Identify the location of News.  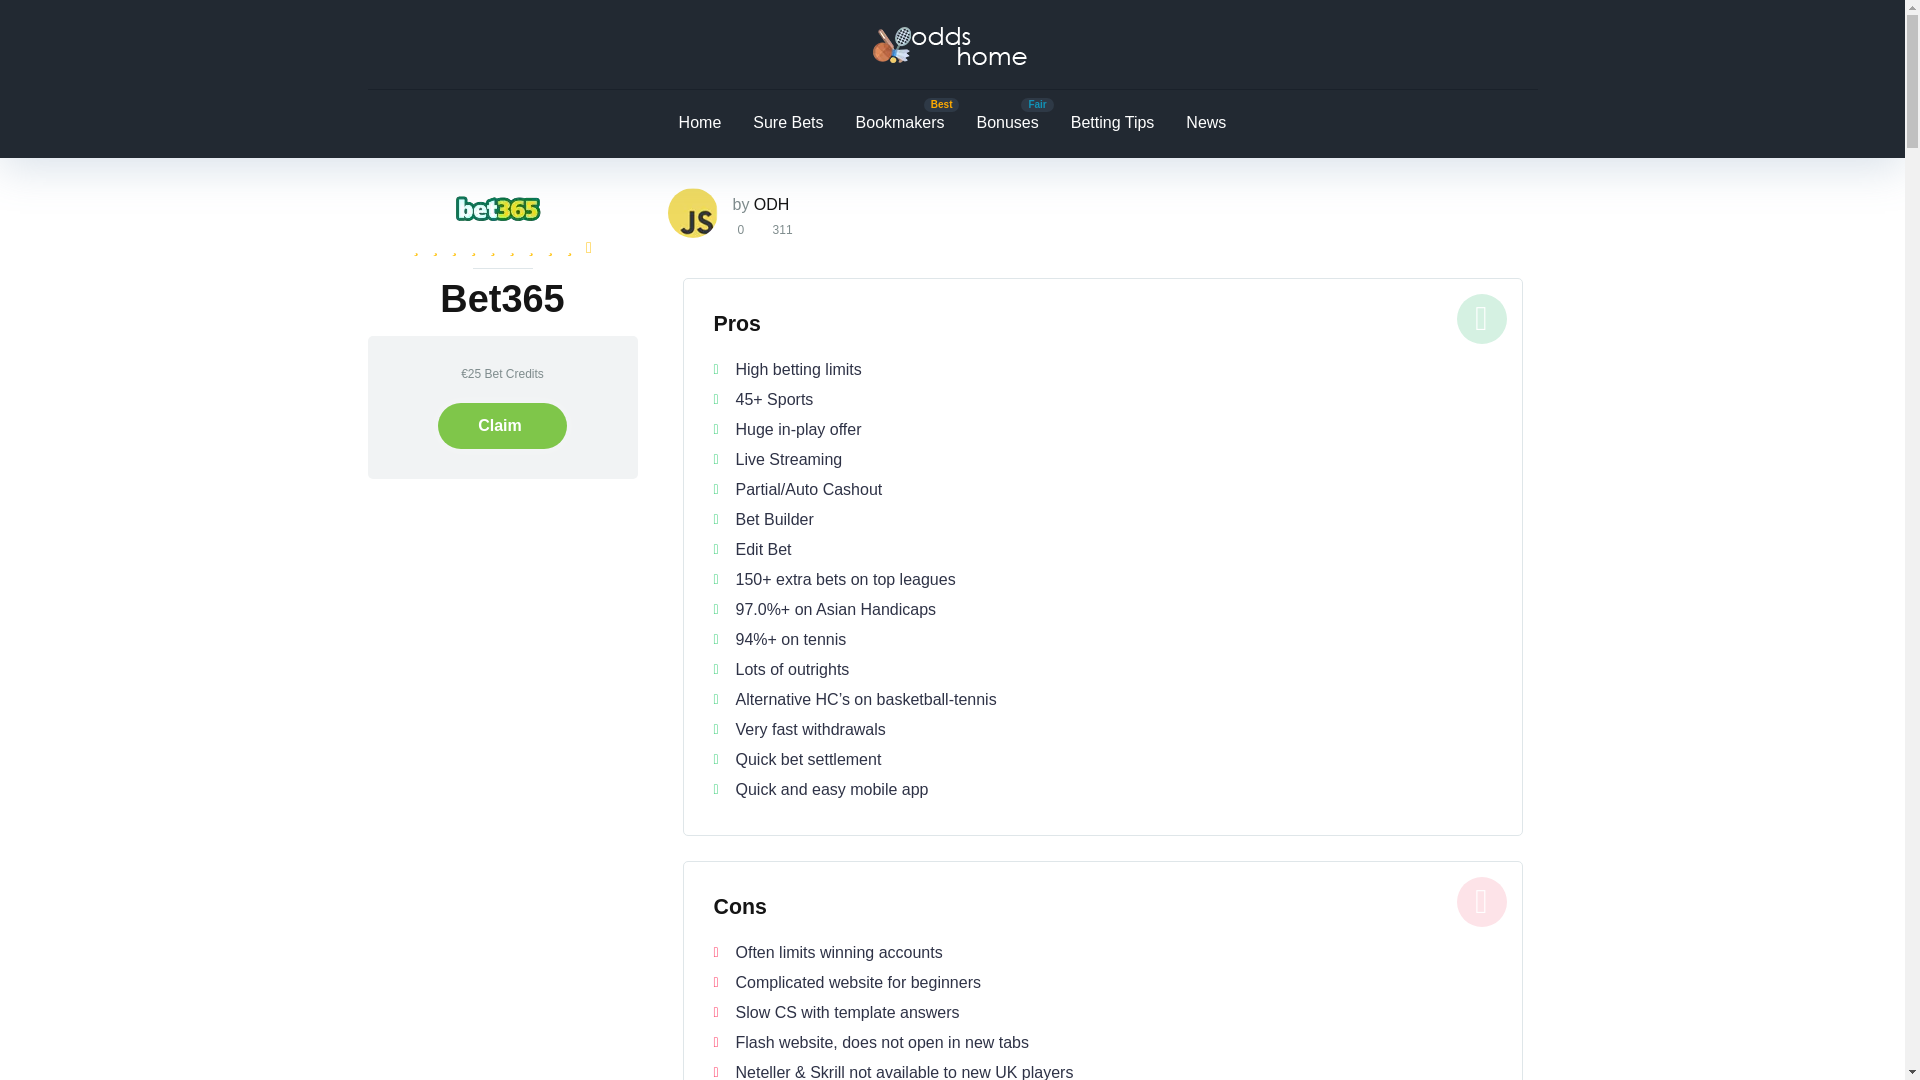
(1206, 123).